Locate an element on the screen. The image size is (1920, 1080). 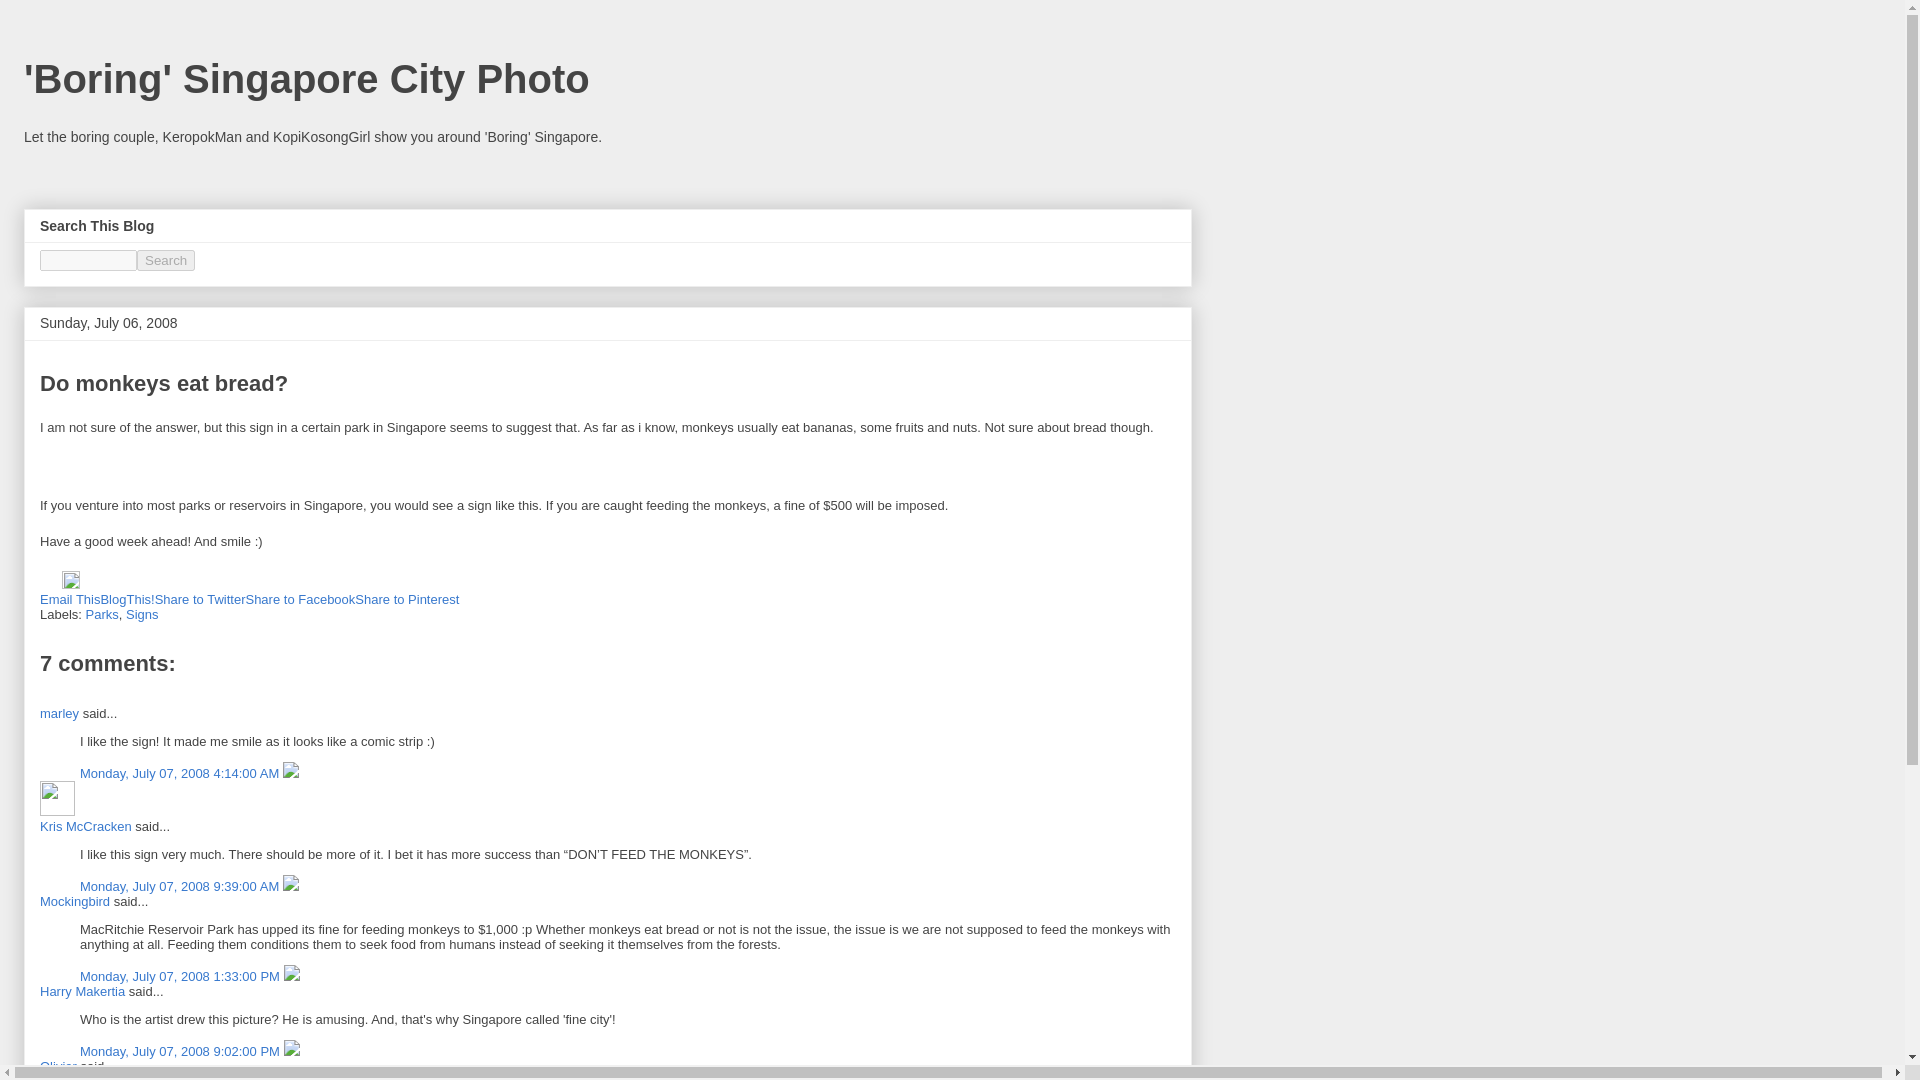
BlogThis! is located at coordinates (126, 598).